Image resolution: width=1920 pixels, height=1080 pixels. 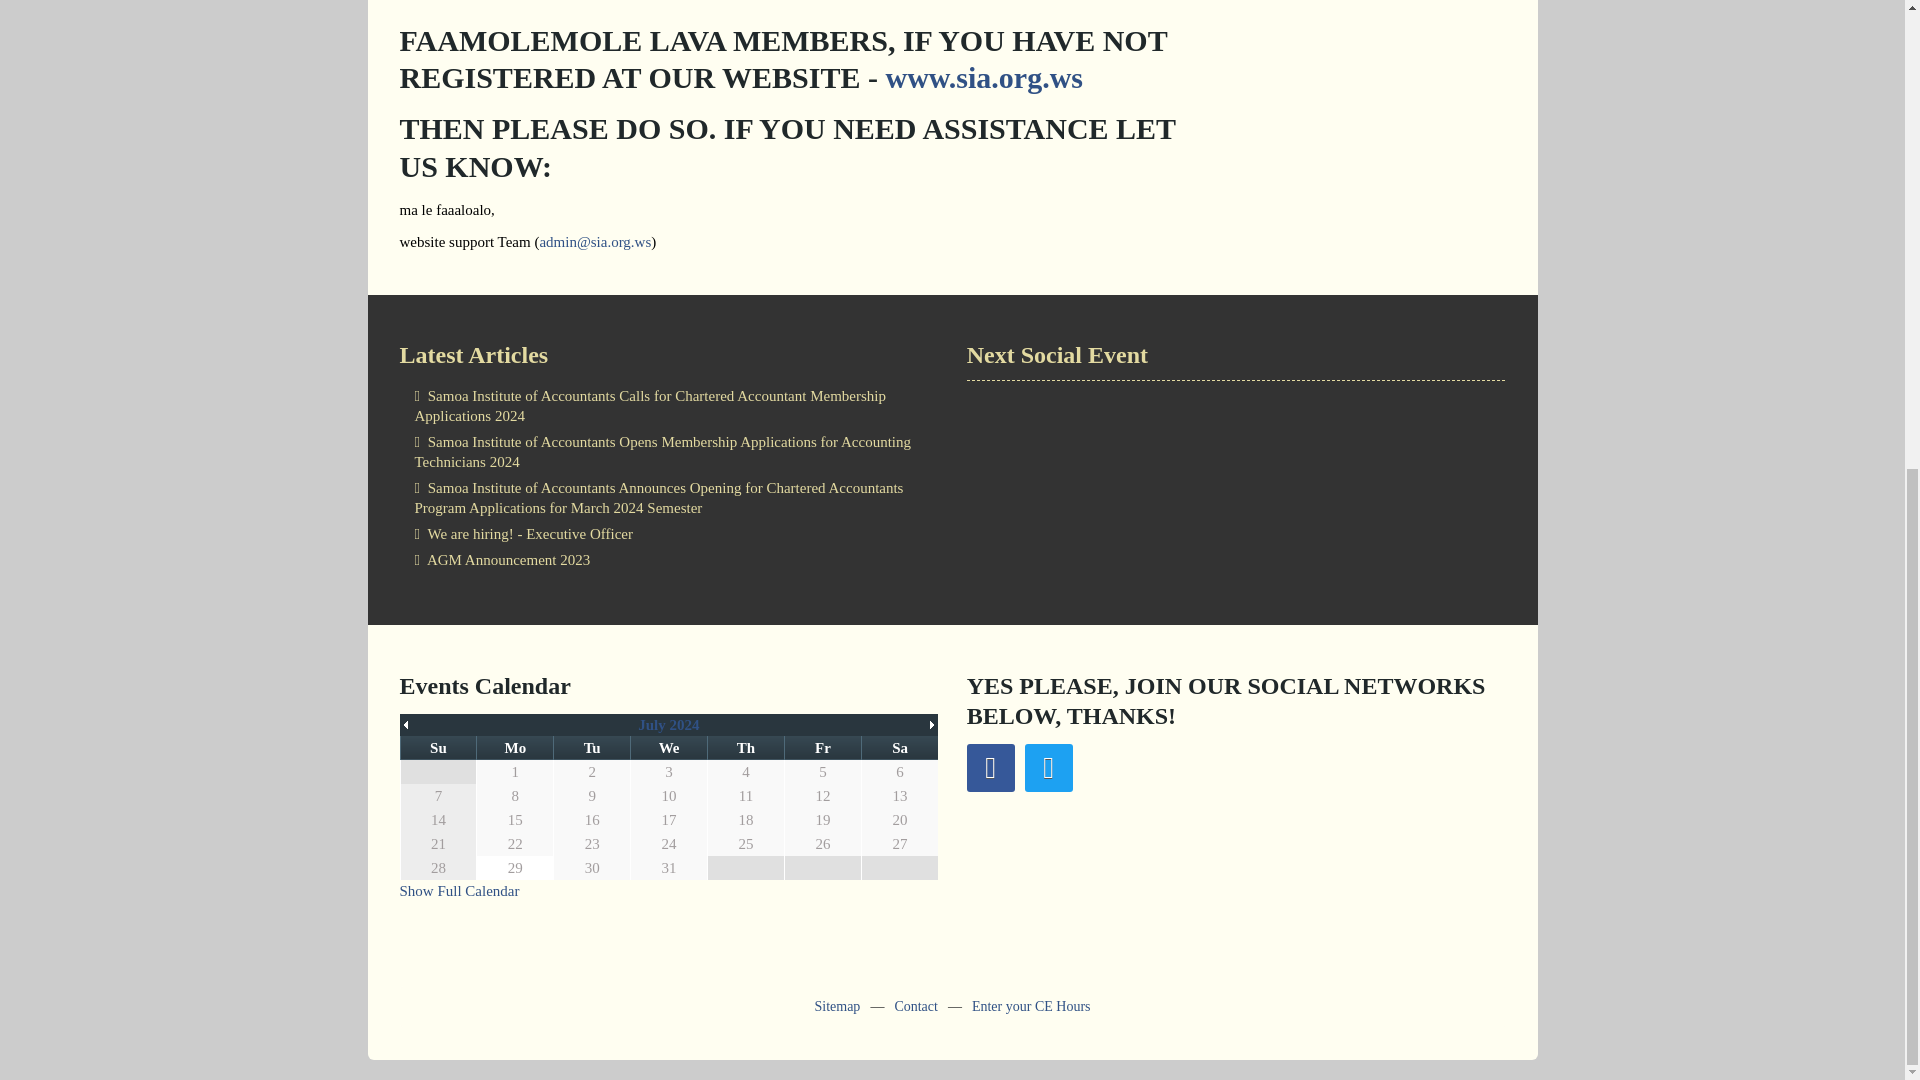 I want to click on We are hiring! - Executive Officer, so click(x=668, y=533).